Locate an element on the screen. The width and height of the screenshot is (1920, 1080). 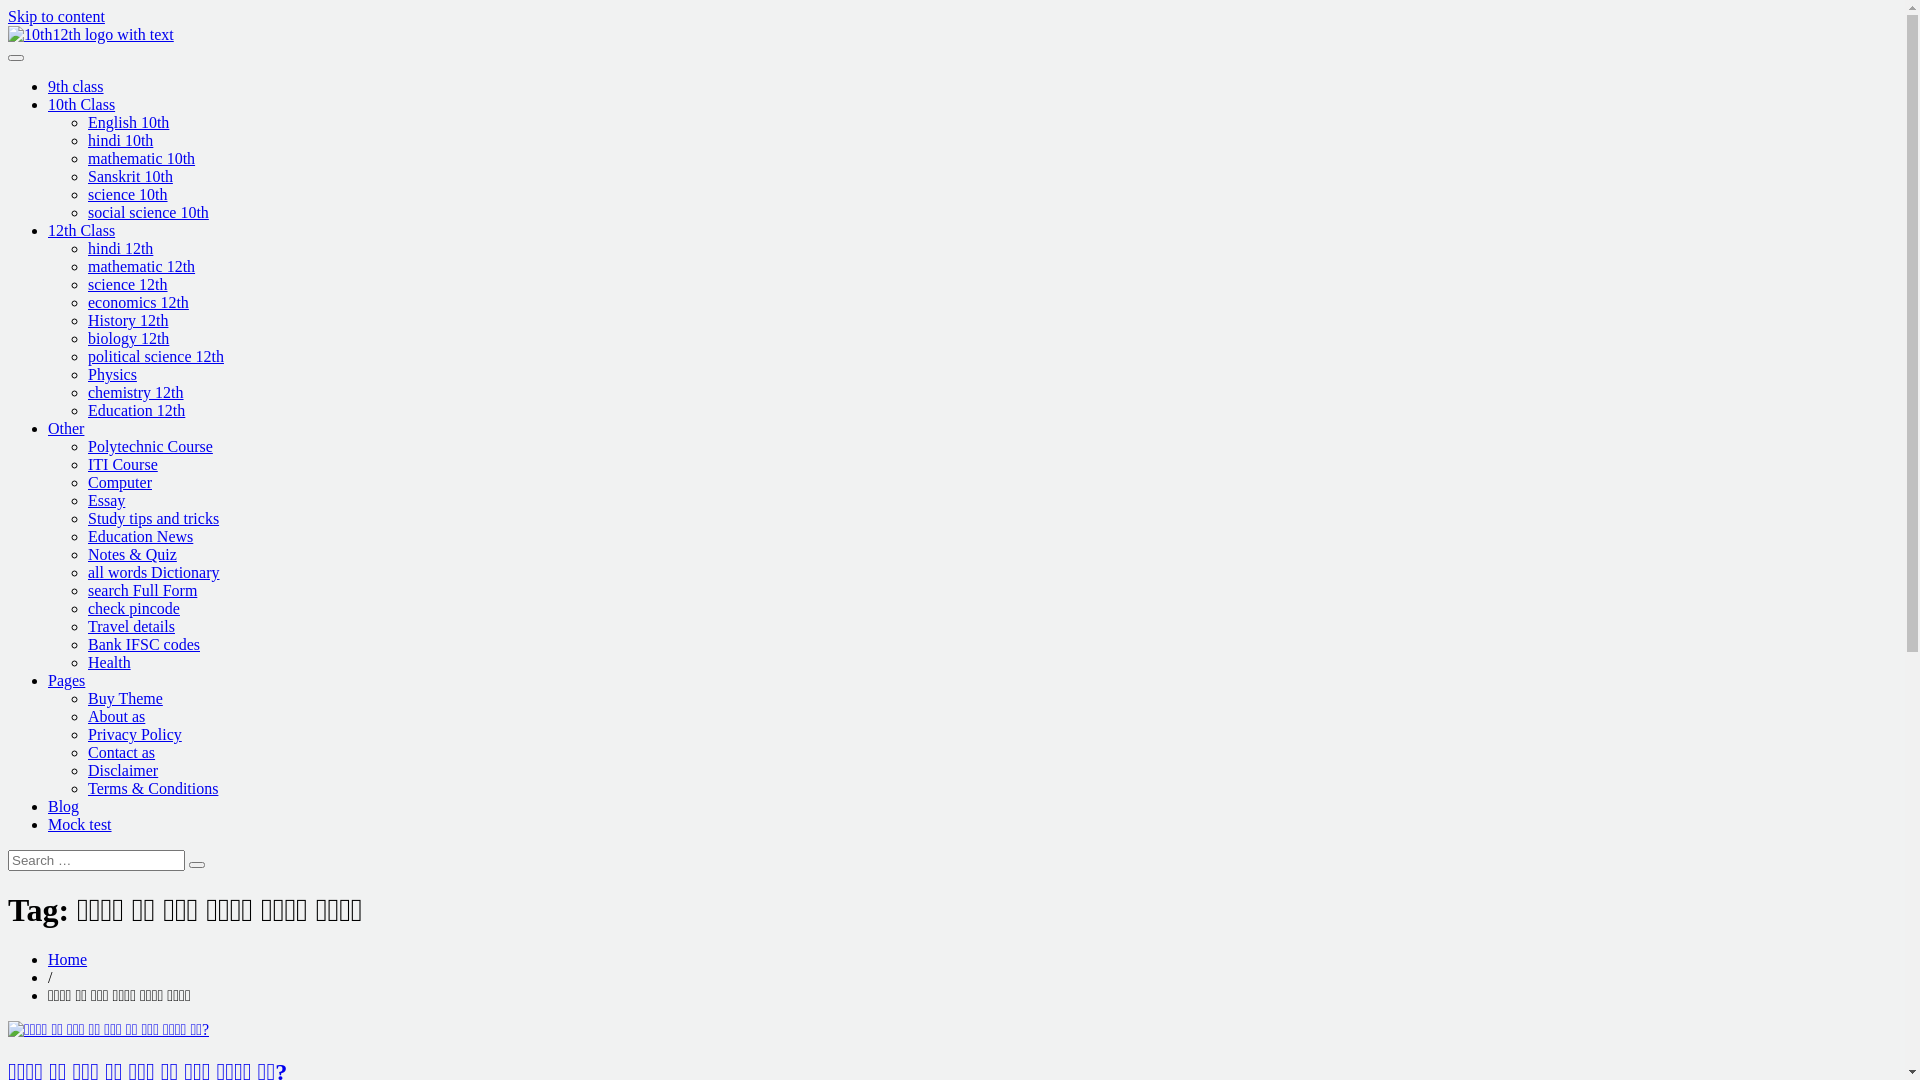
Health is located at coordinates (110, 662).